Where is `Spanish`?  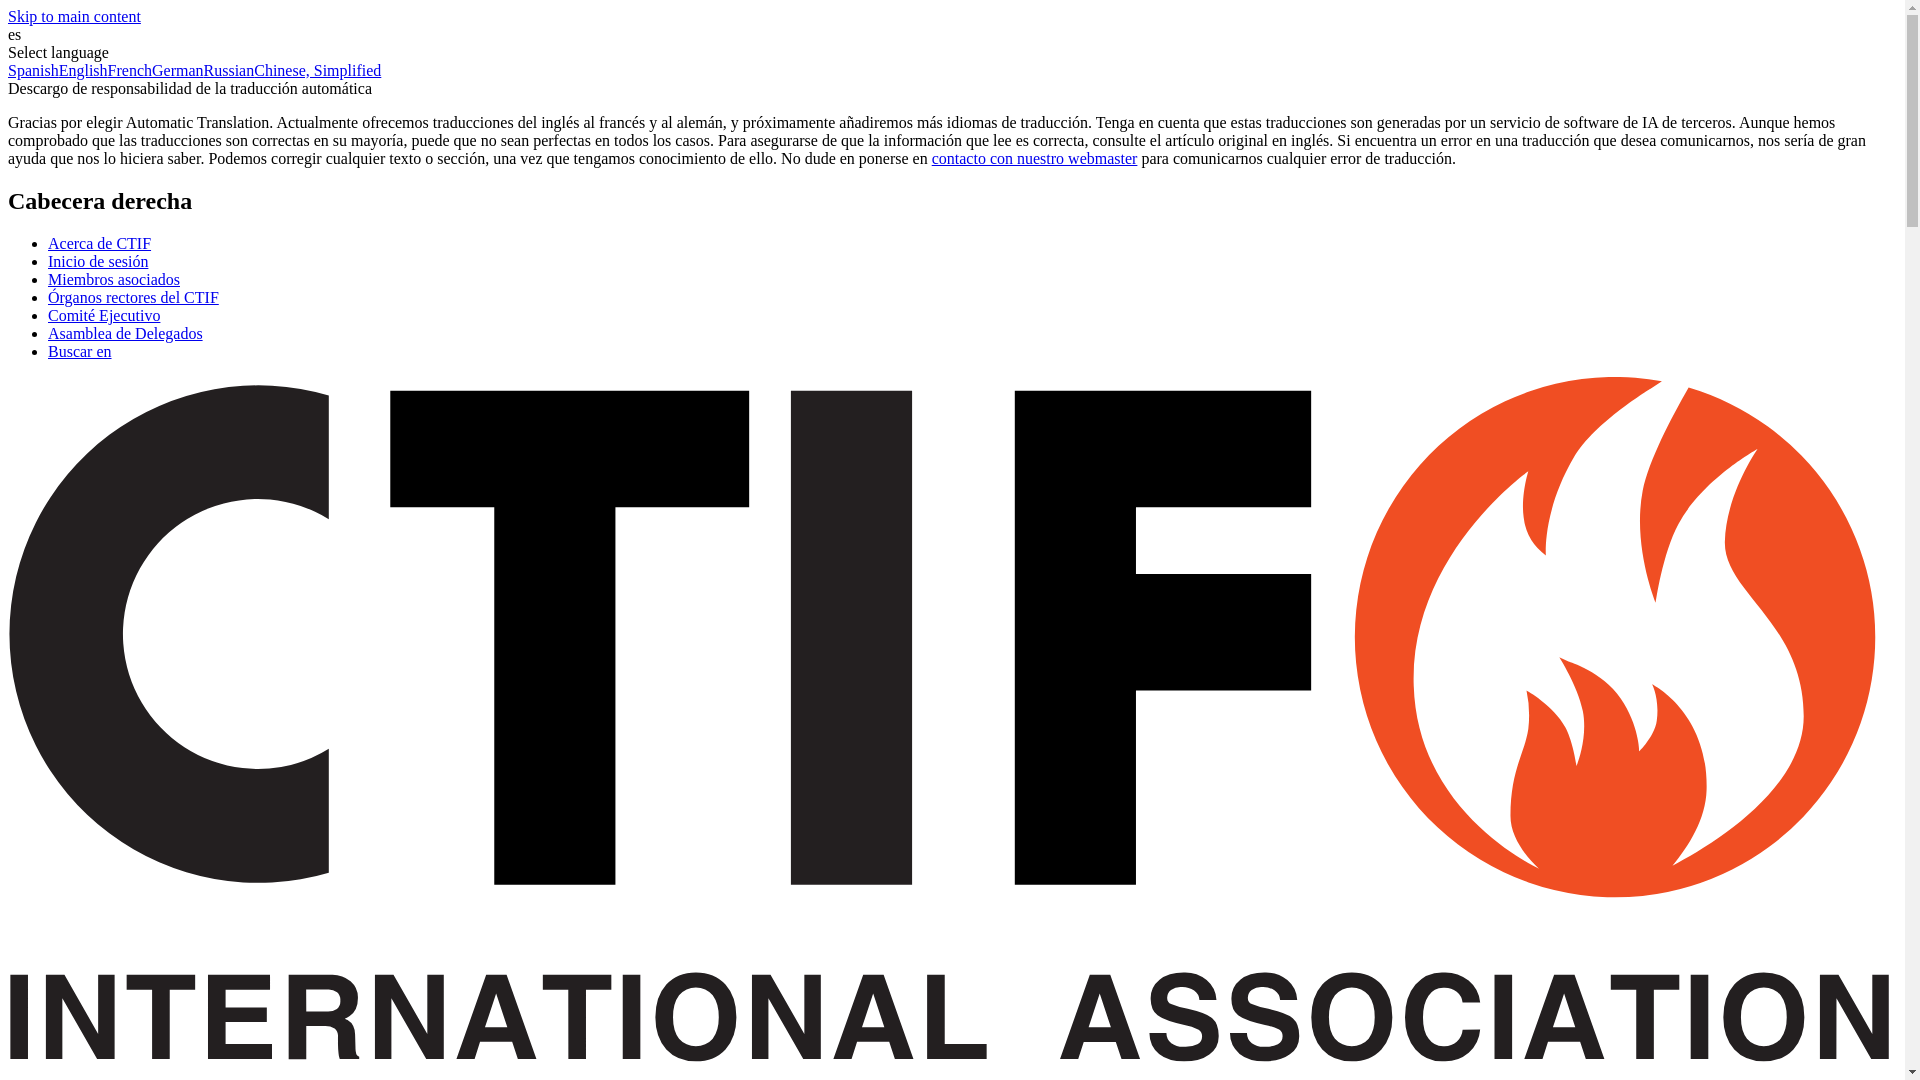
Spanish is located at coordinates (33, 70).